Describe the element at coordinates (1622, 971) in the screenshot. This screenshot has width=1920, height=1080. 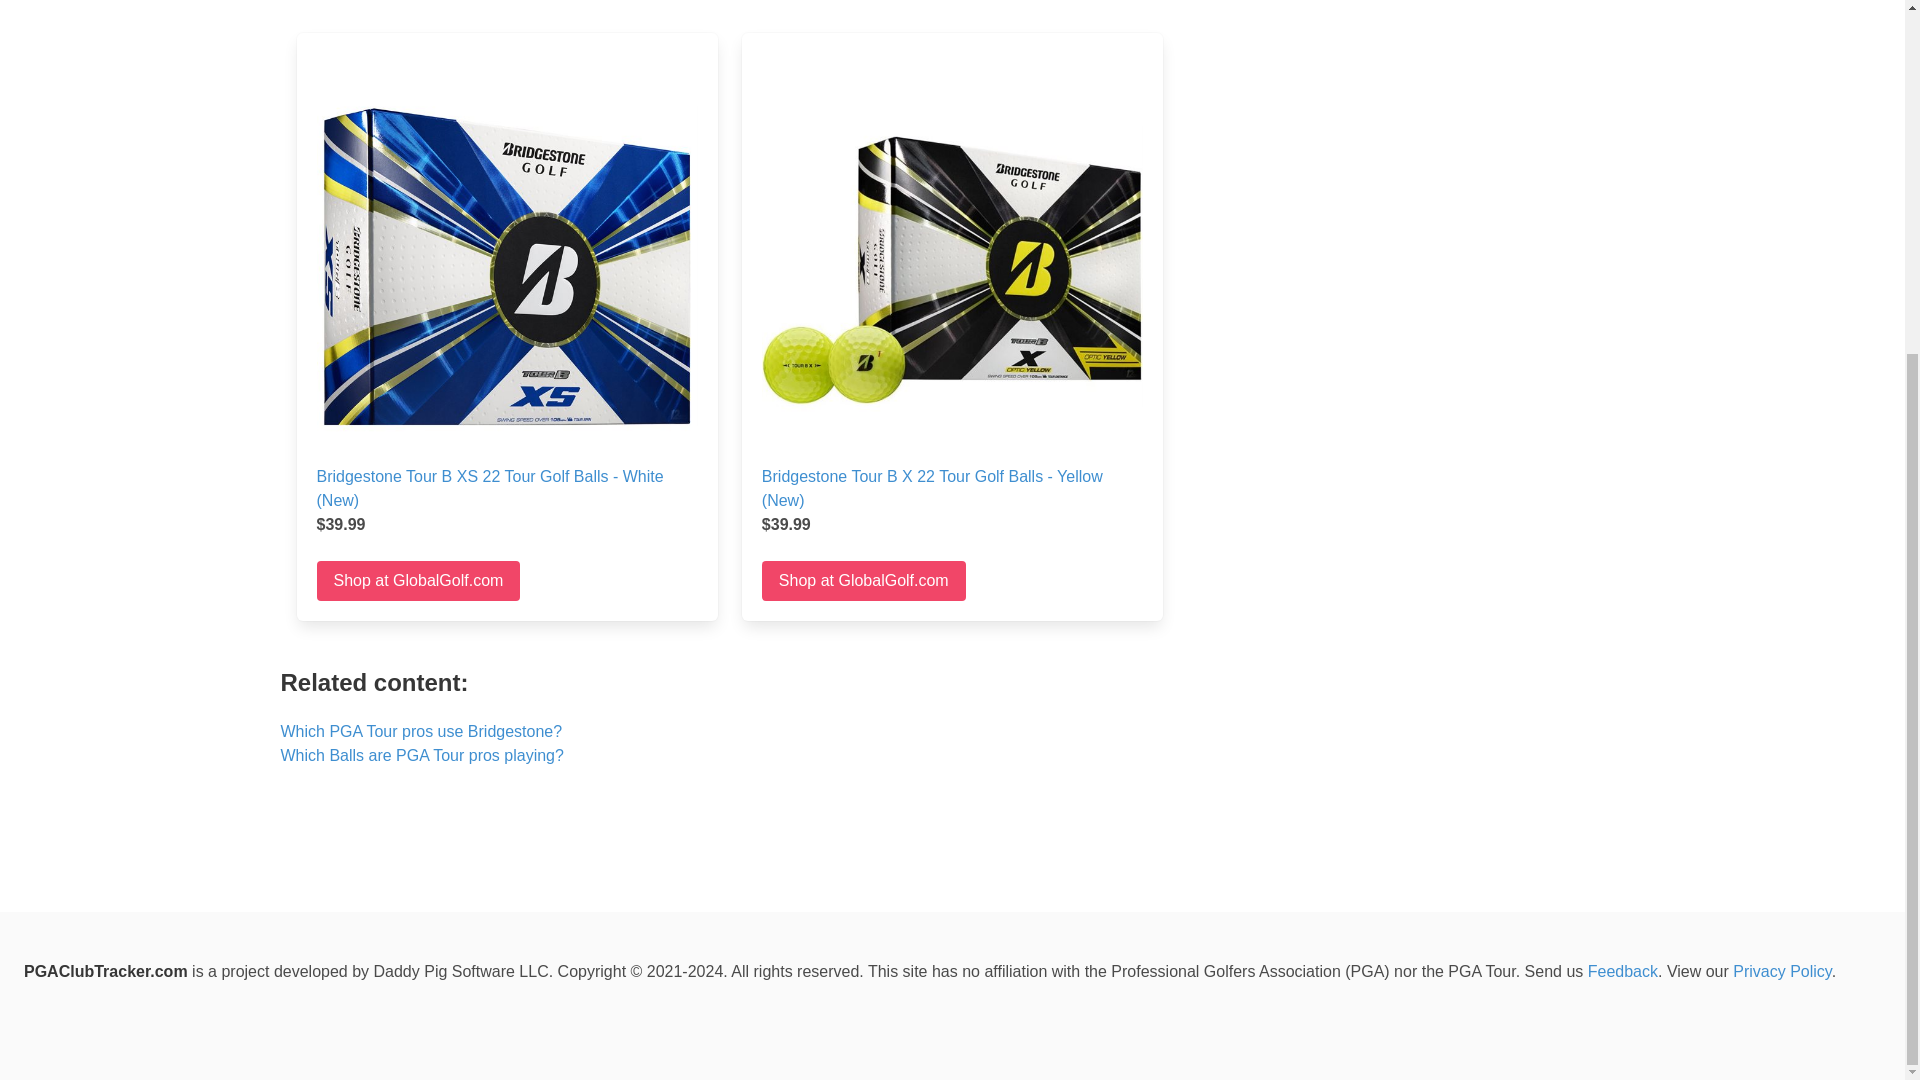
I see `Feedback` at that location.